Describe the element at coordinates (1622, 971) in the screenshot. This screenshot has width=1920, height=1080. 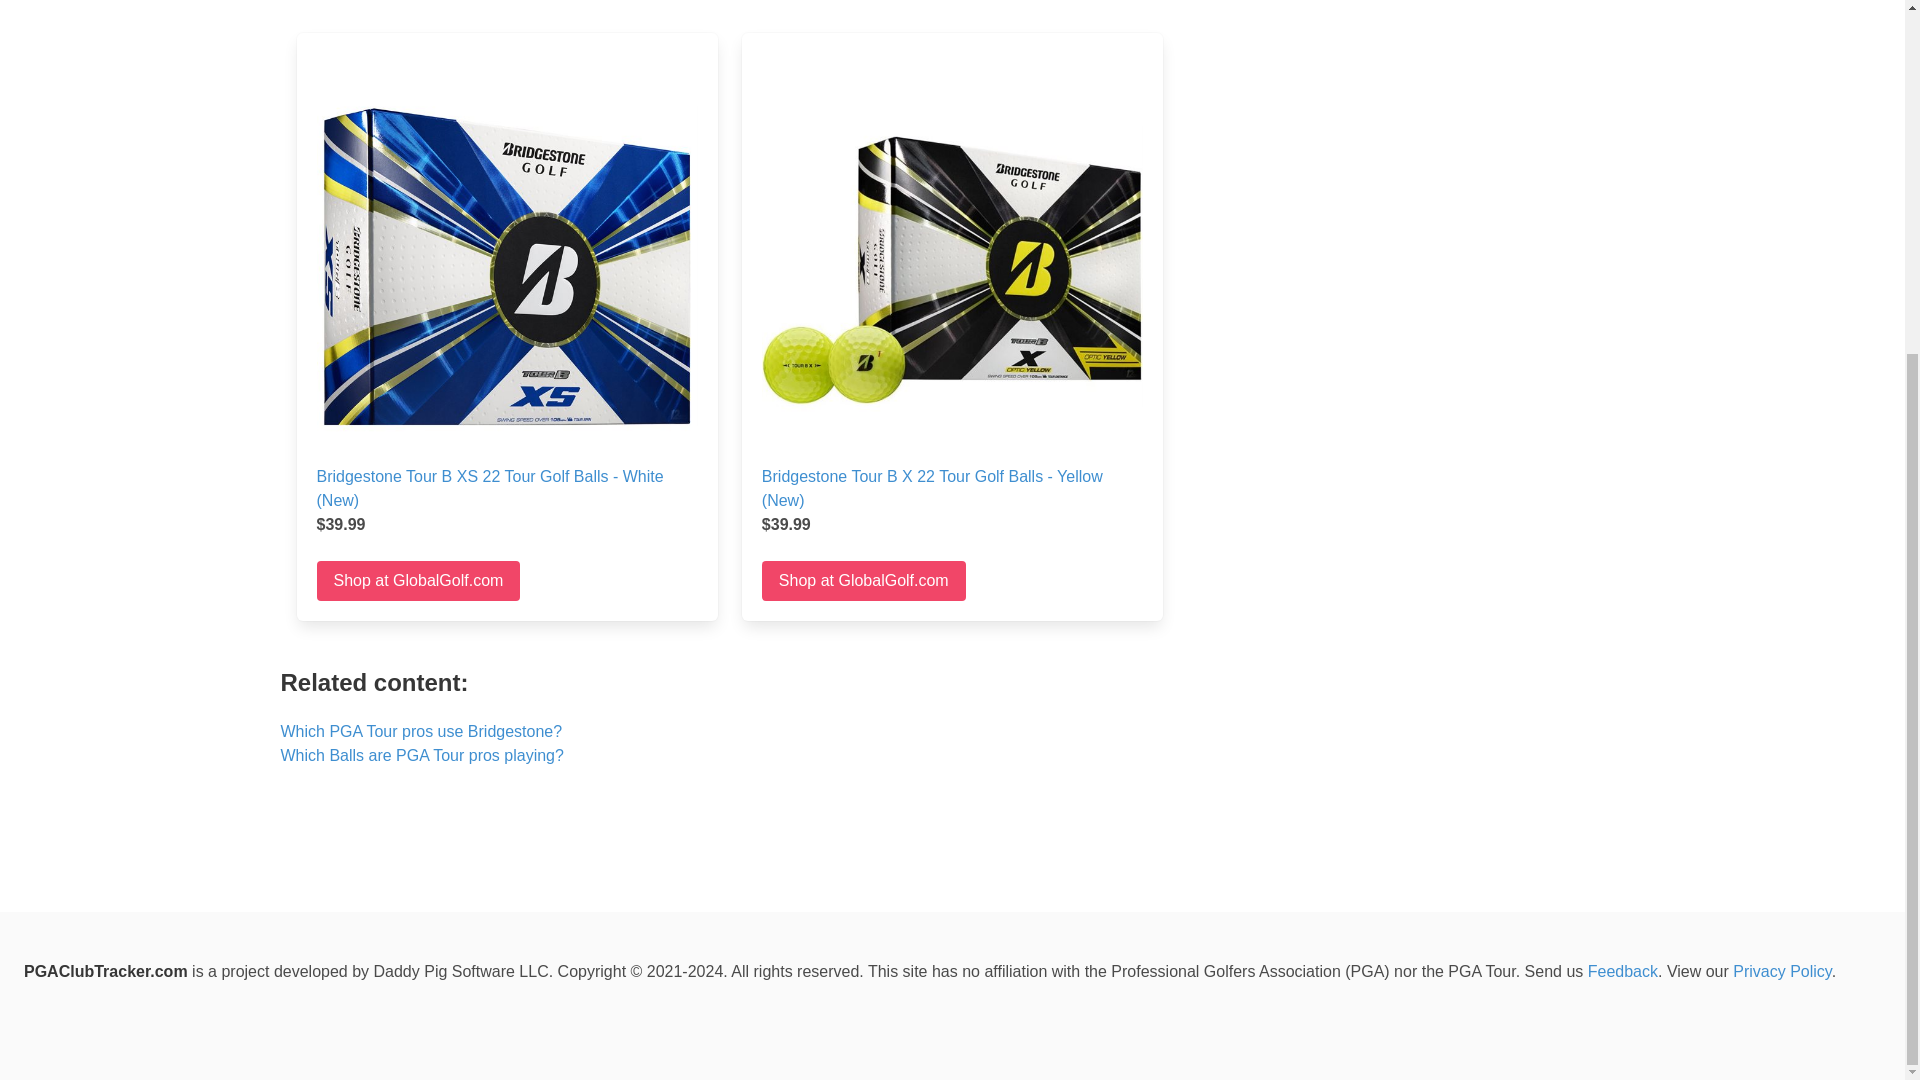
I see `Feedback` at that location.